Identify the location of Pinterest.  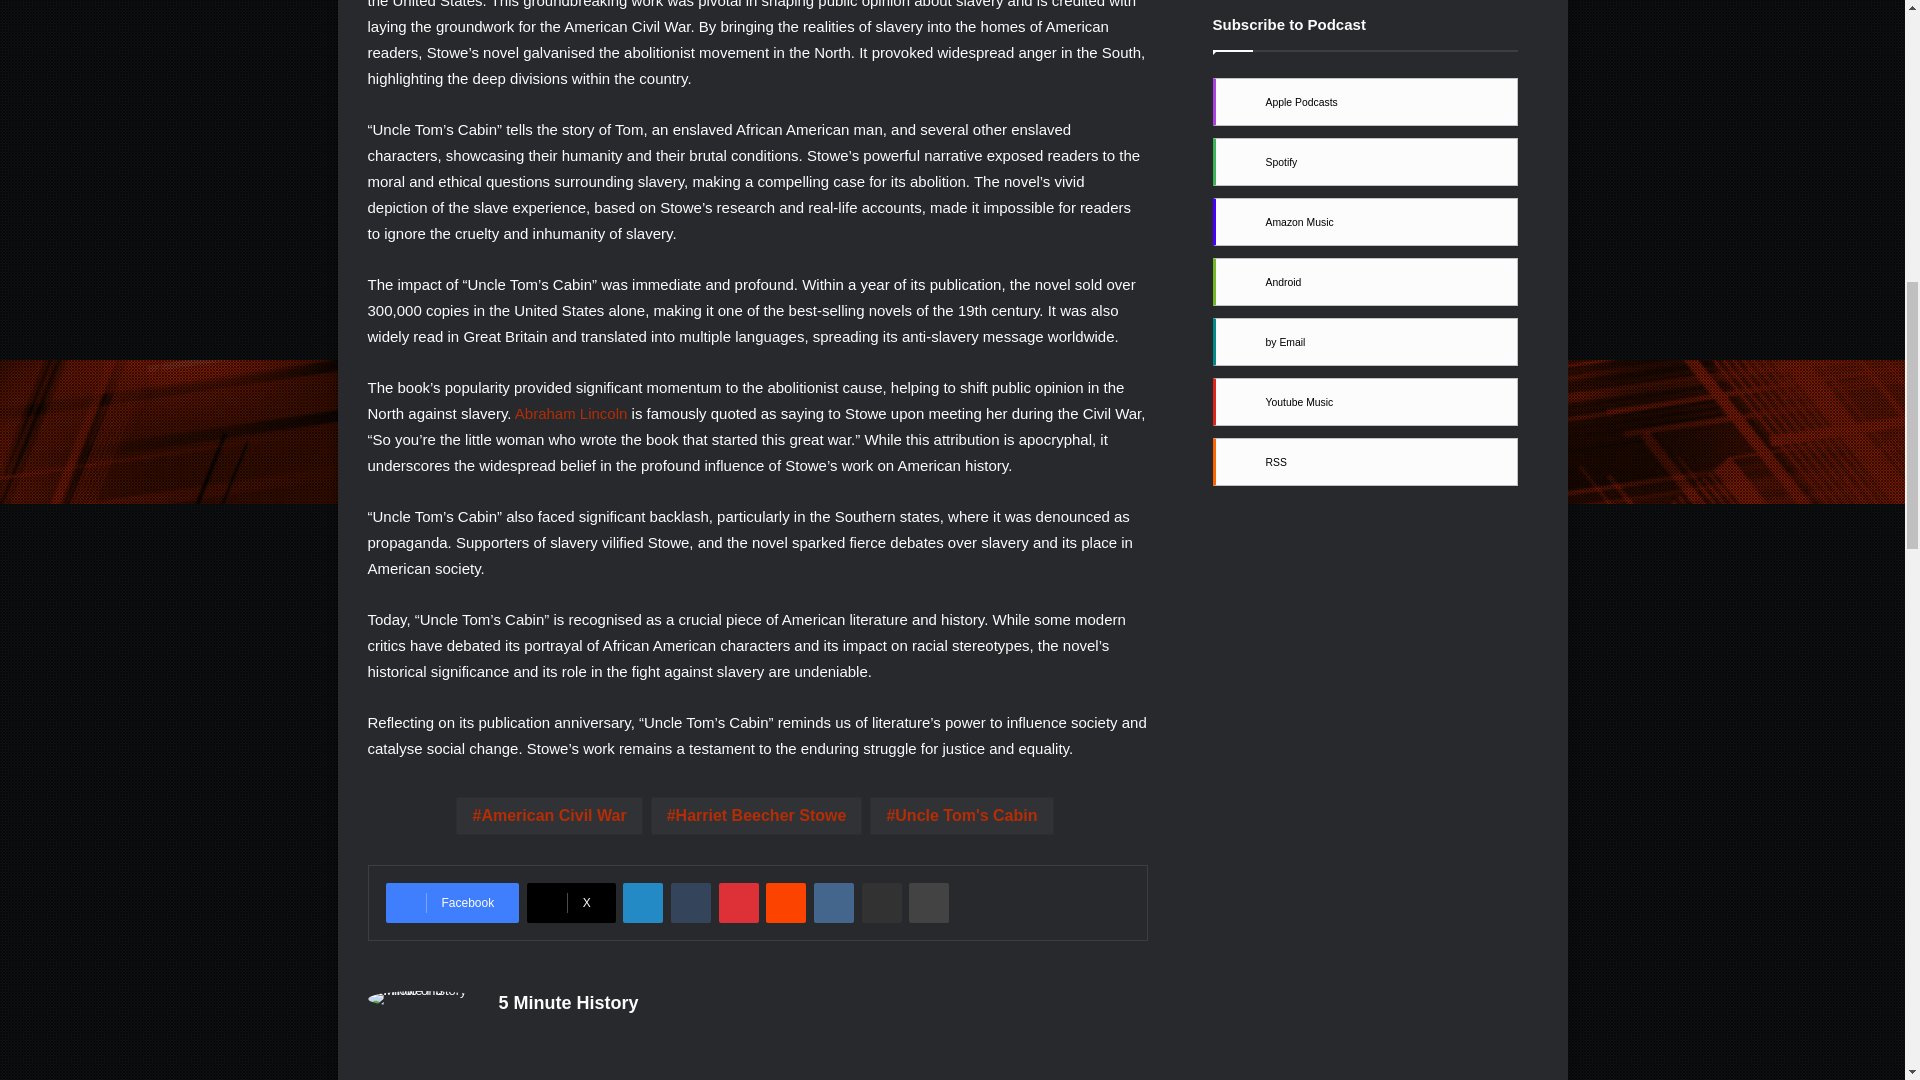
(738, 903).